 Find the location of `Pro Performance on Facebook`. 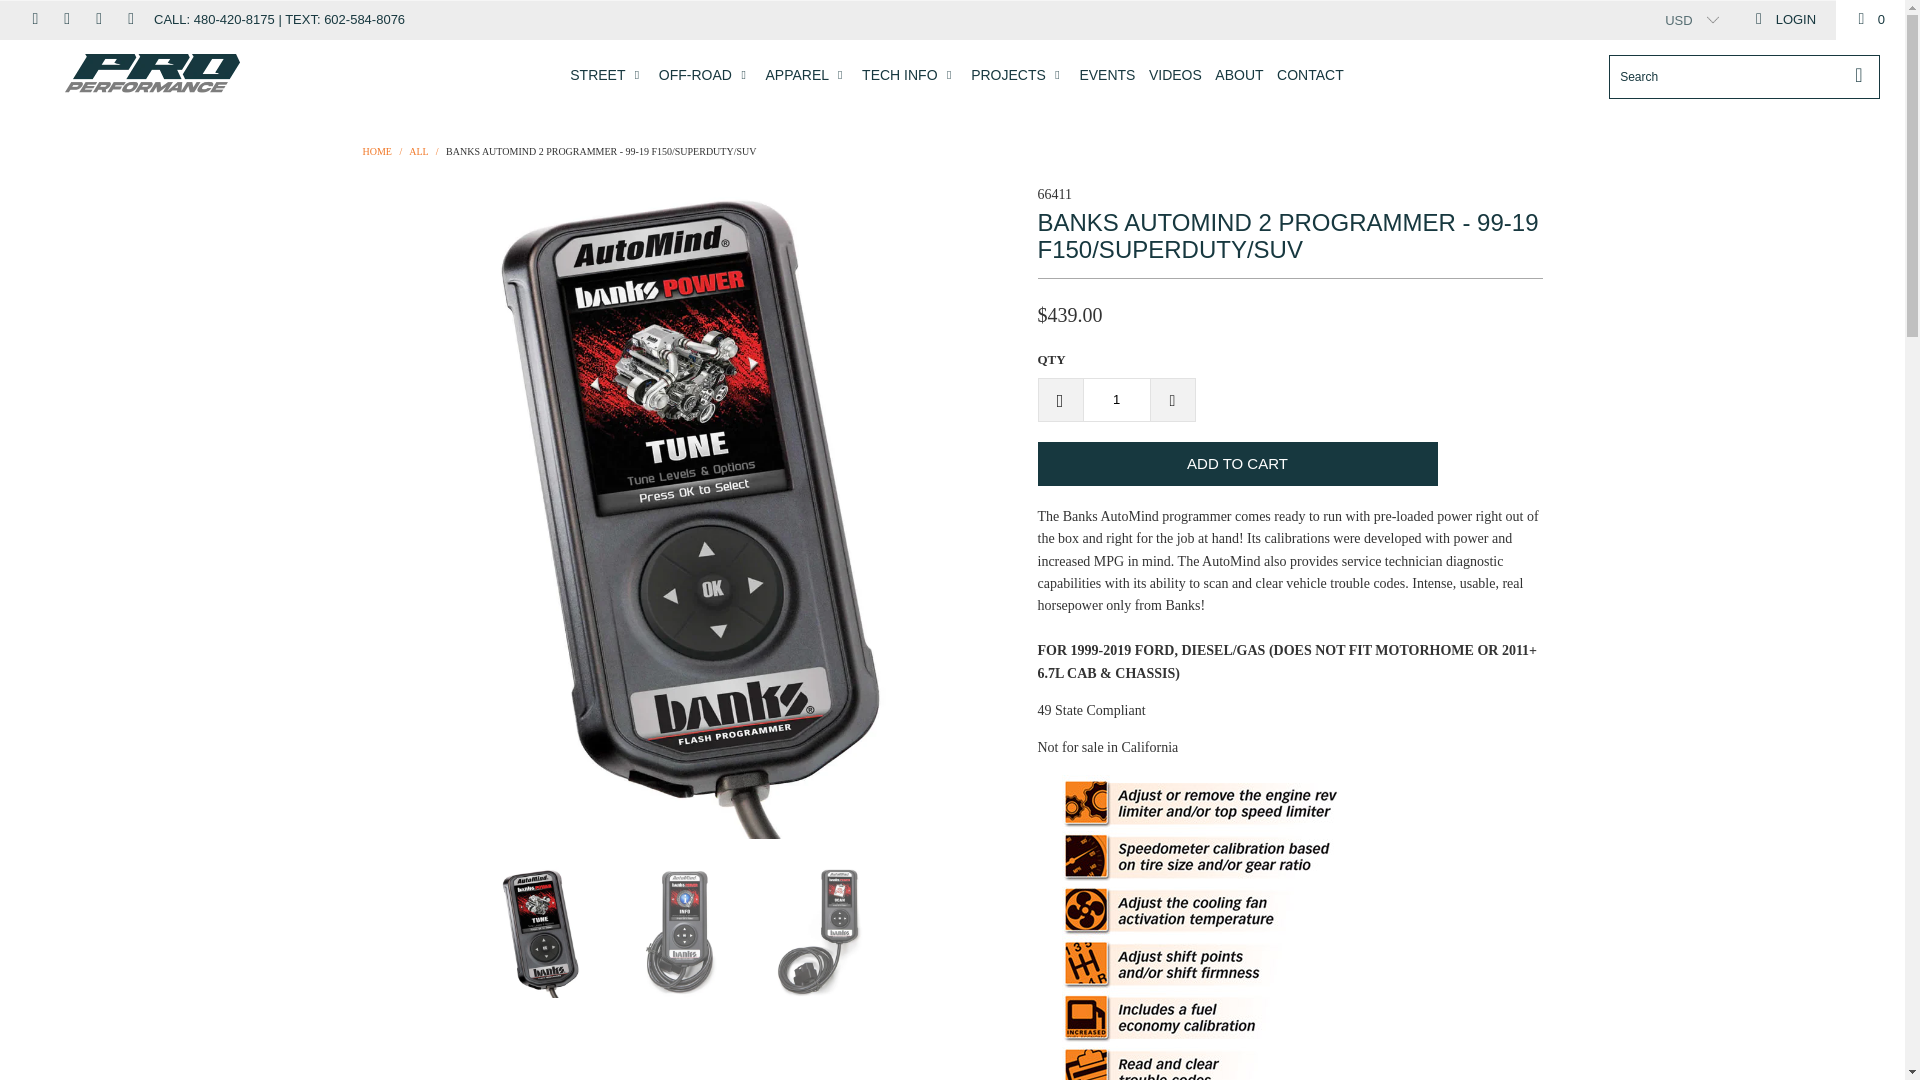

Pro Performance on Facebook is located at coordinates (33, 19).